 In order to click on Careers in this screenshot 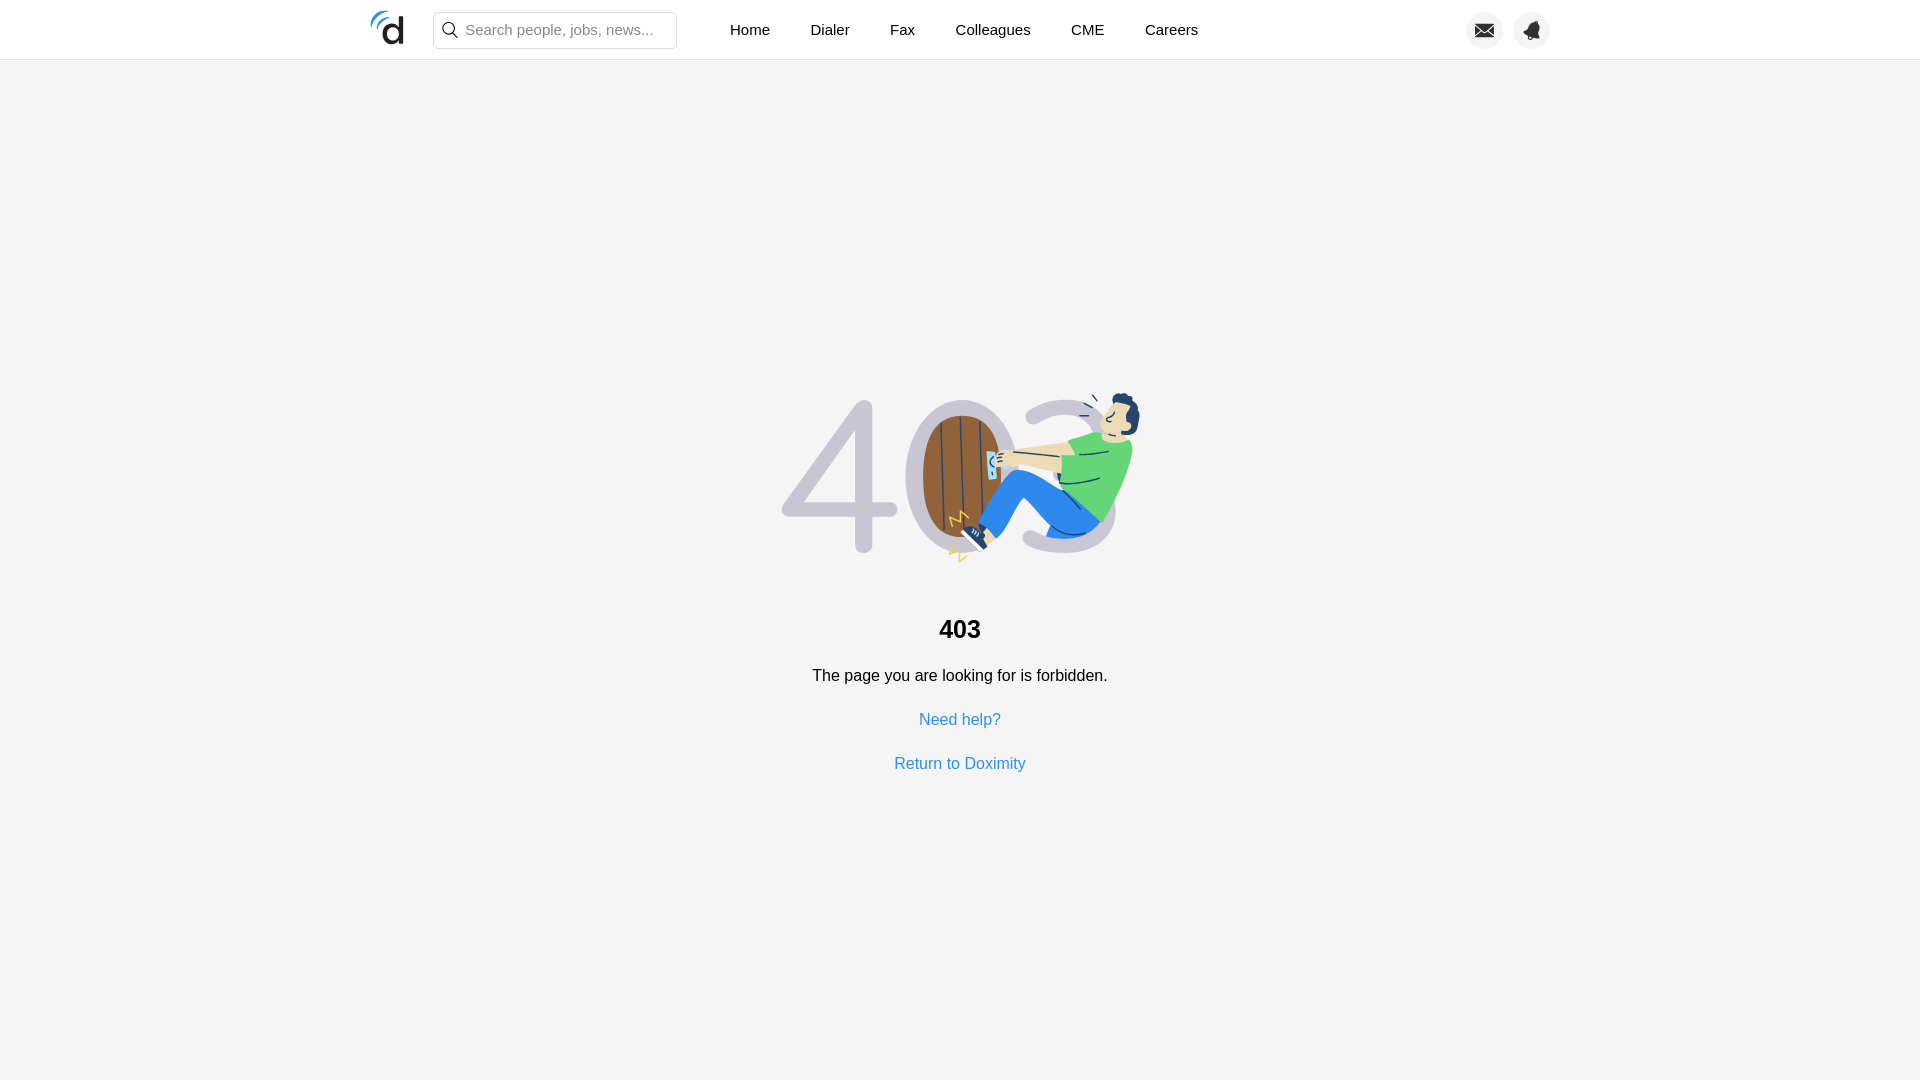, I will do `click(1171, 30)`.